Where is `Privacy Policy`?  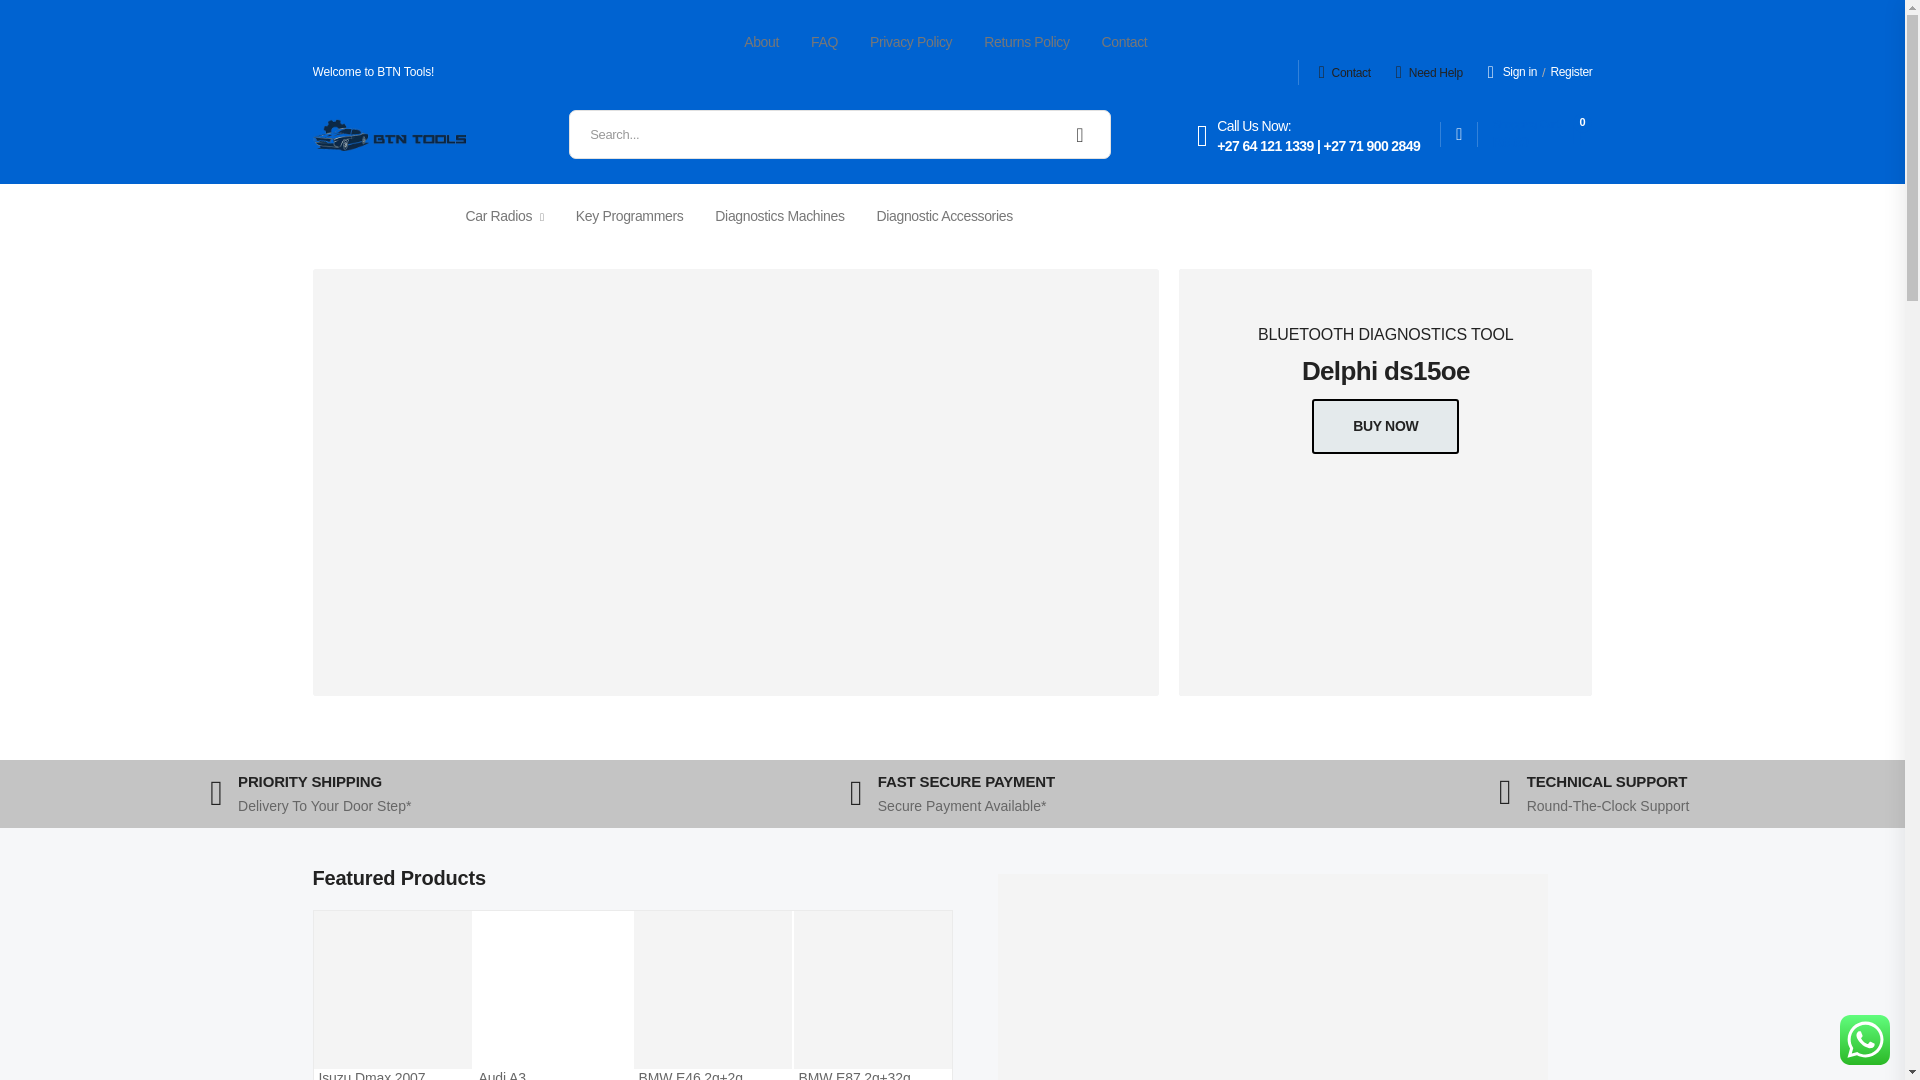 Privacy Policy is located at coordinates (1538, 134).